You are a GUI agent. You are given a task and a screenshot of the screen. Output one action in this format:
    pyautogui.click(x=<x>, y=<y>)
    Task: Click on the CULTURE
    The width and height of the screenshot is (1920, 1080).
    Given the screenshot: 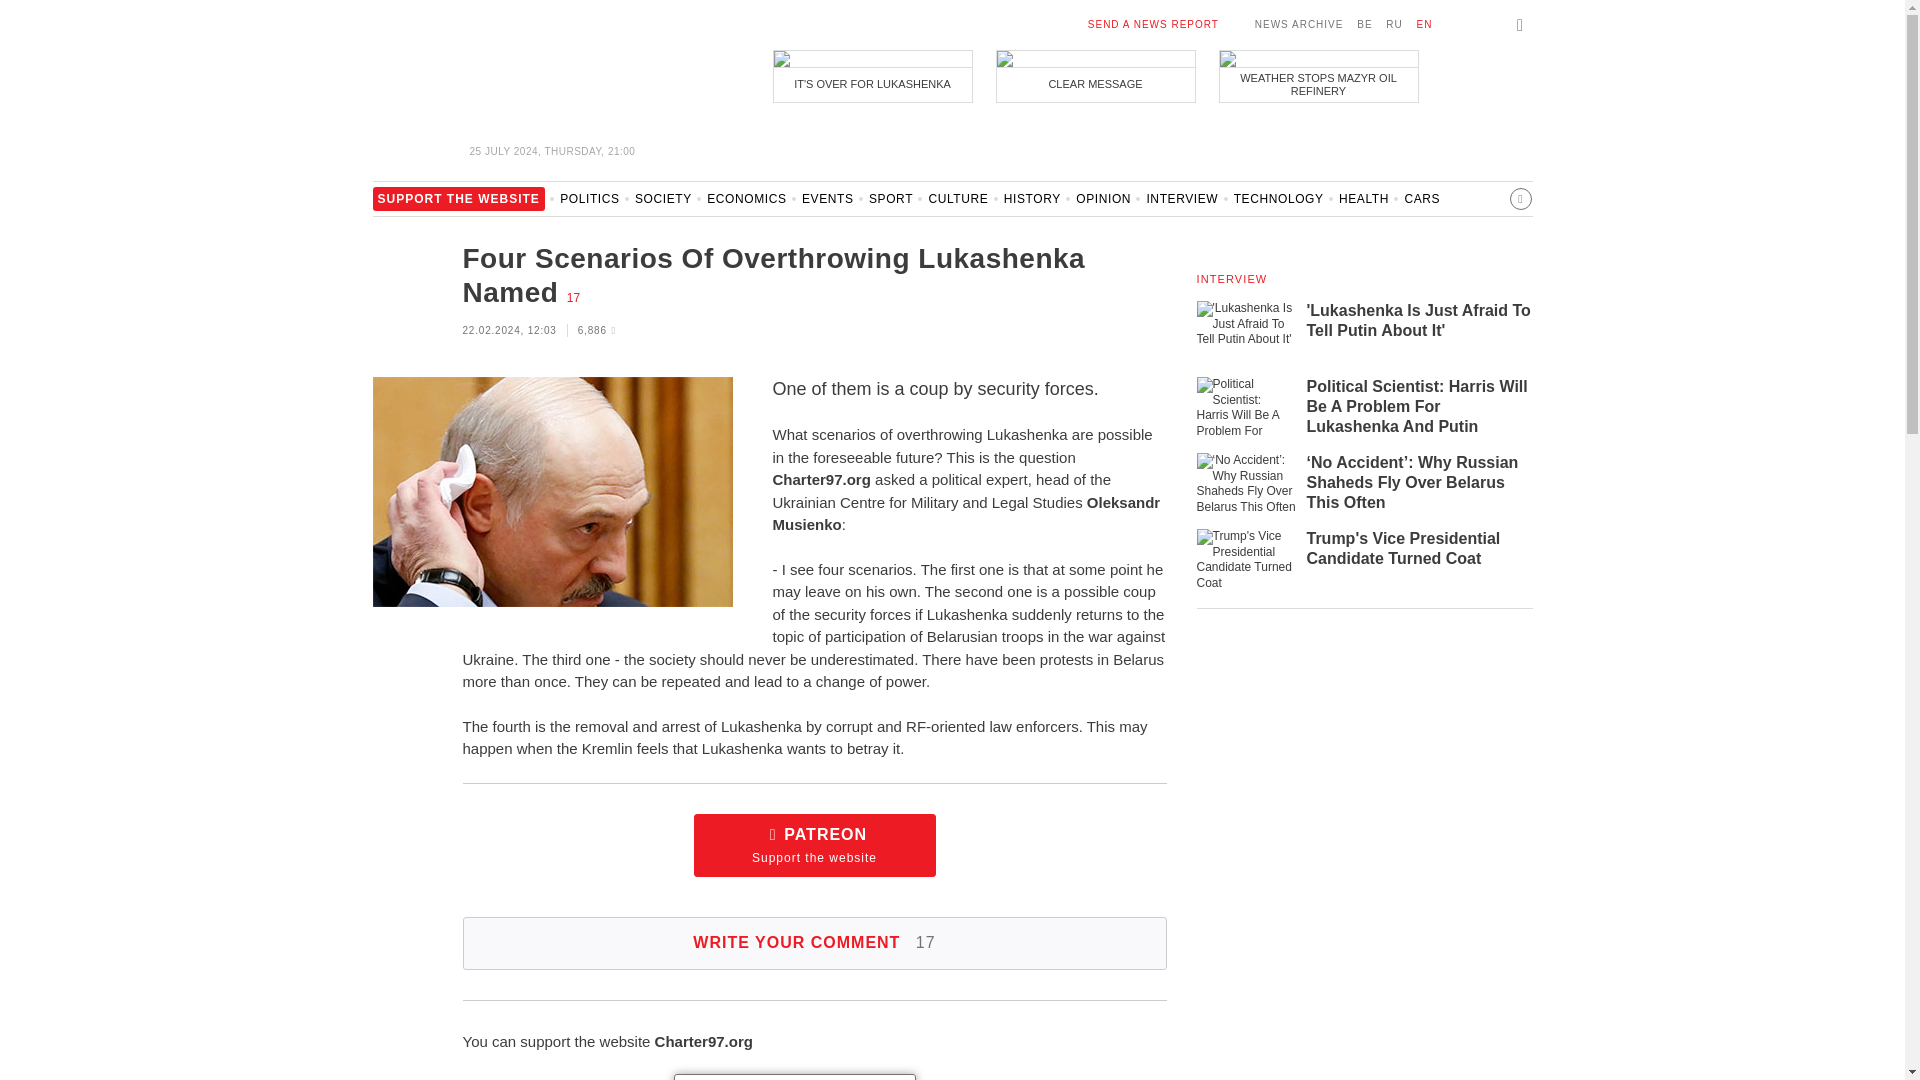 What is the action you would take?
    pyautogui.click(x=958, y=205)
    